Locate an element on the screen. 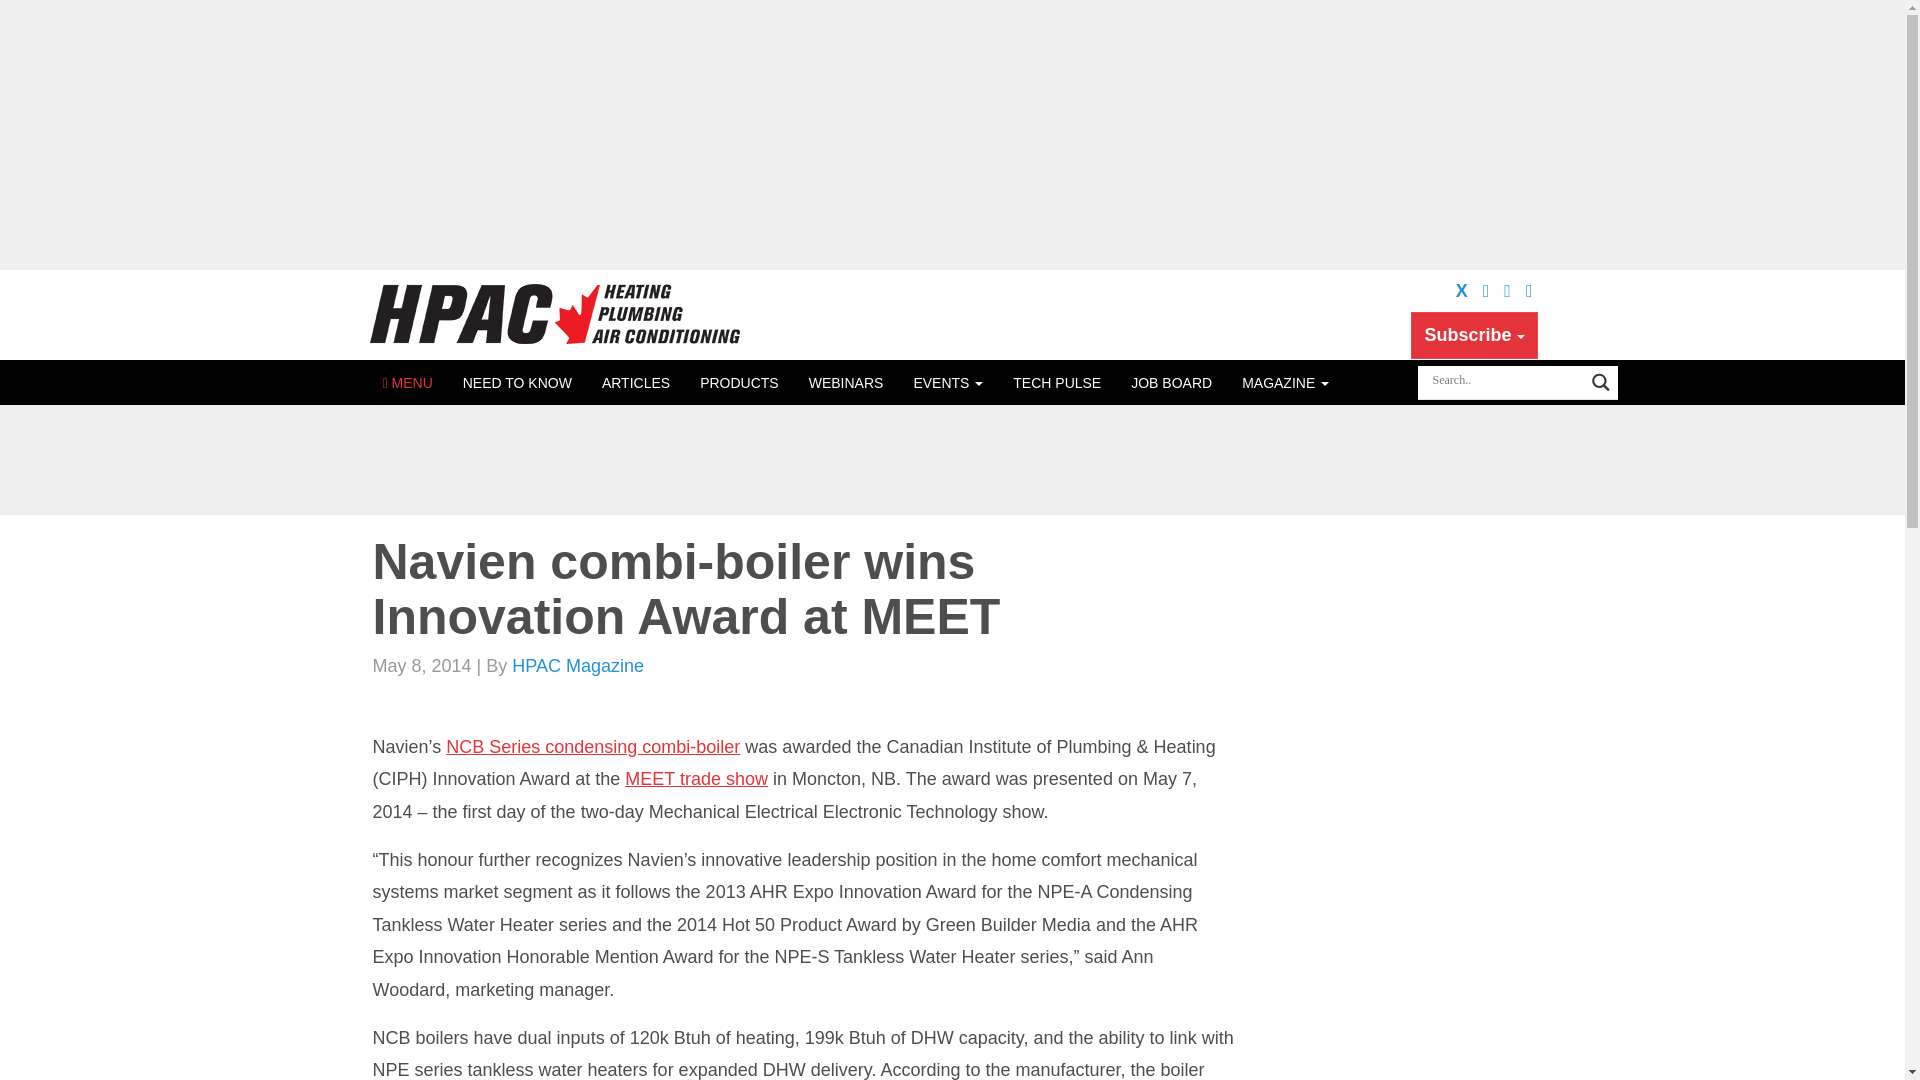 This screenshot has width=1920, height=1080. TECH PULSE is located at coordinates (1056, 382).